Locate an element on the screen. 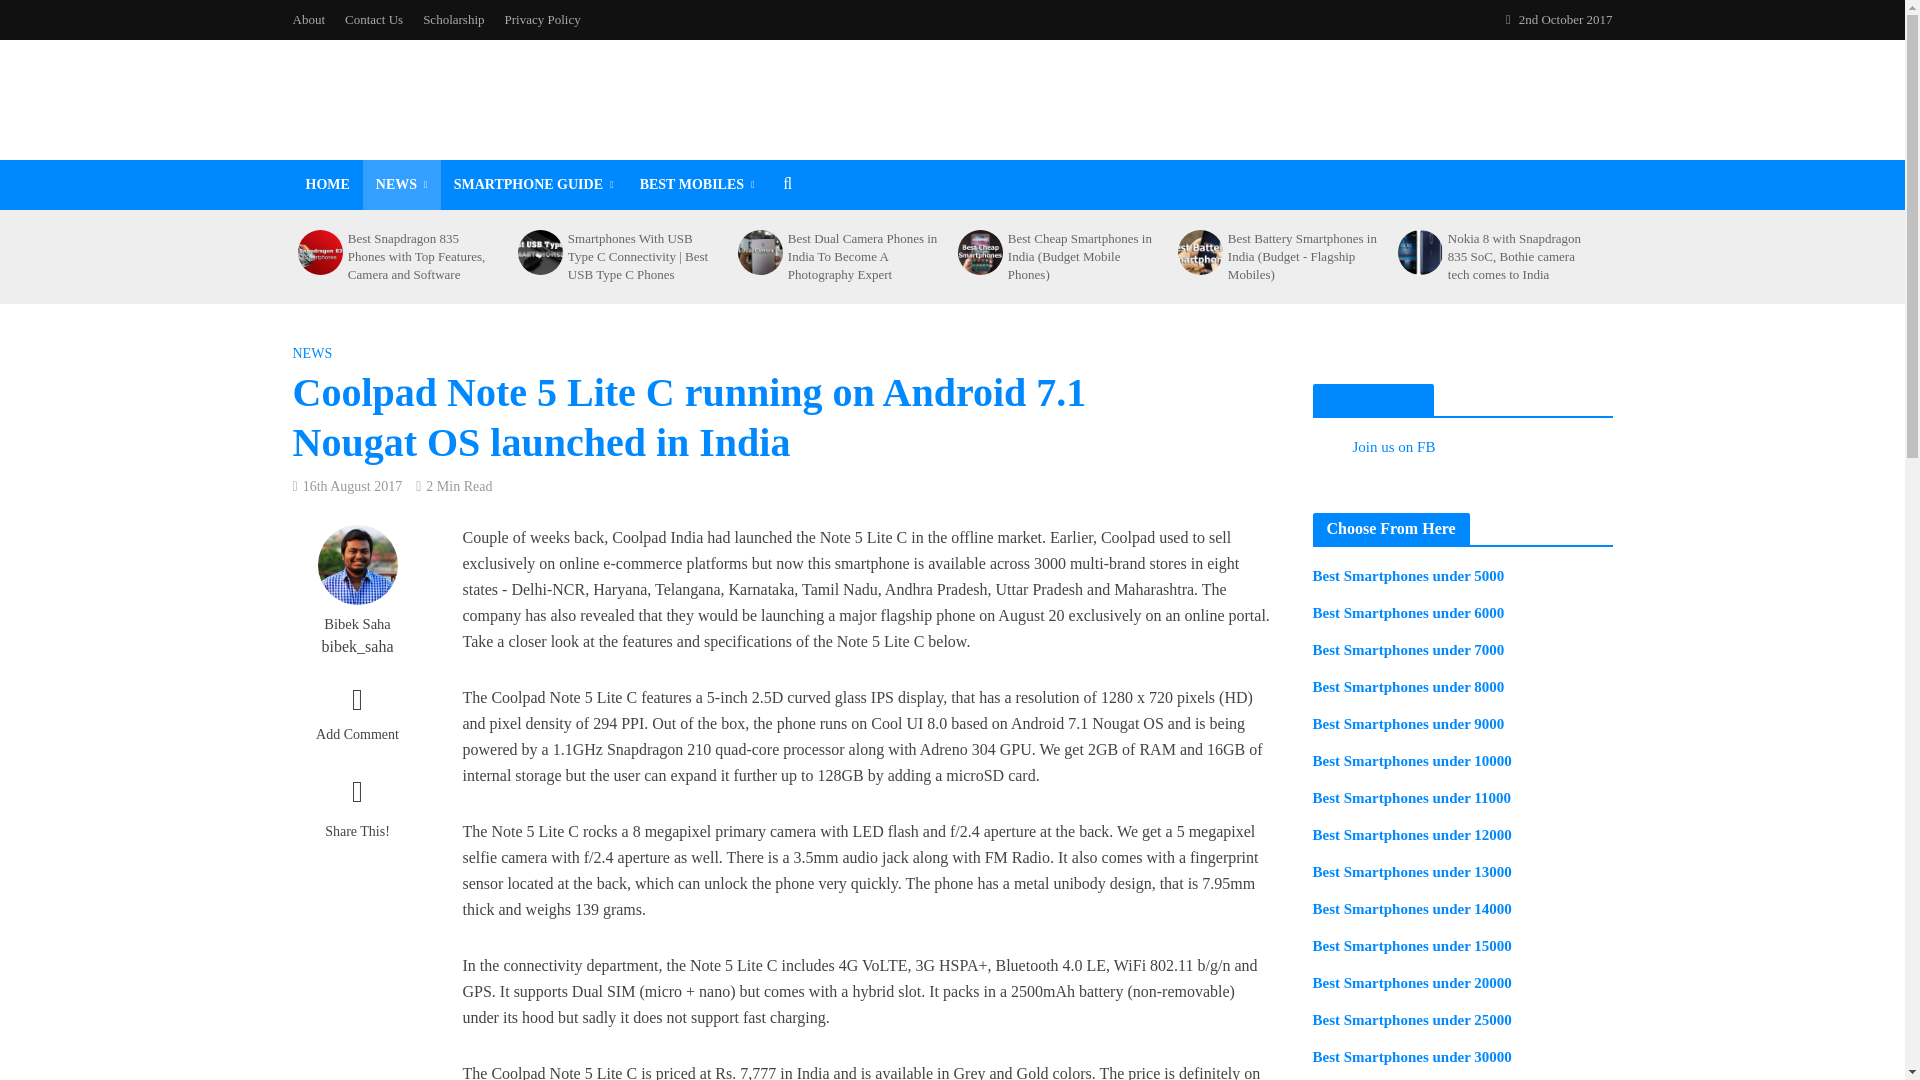 The height and width of the screenshot is (1080, 1920). HOME is located at coordinates (326, 184).